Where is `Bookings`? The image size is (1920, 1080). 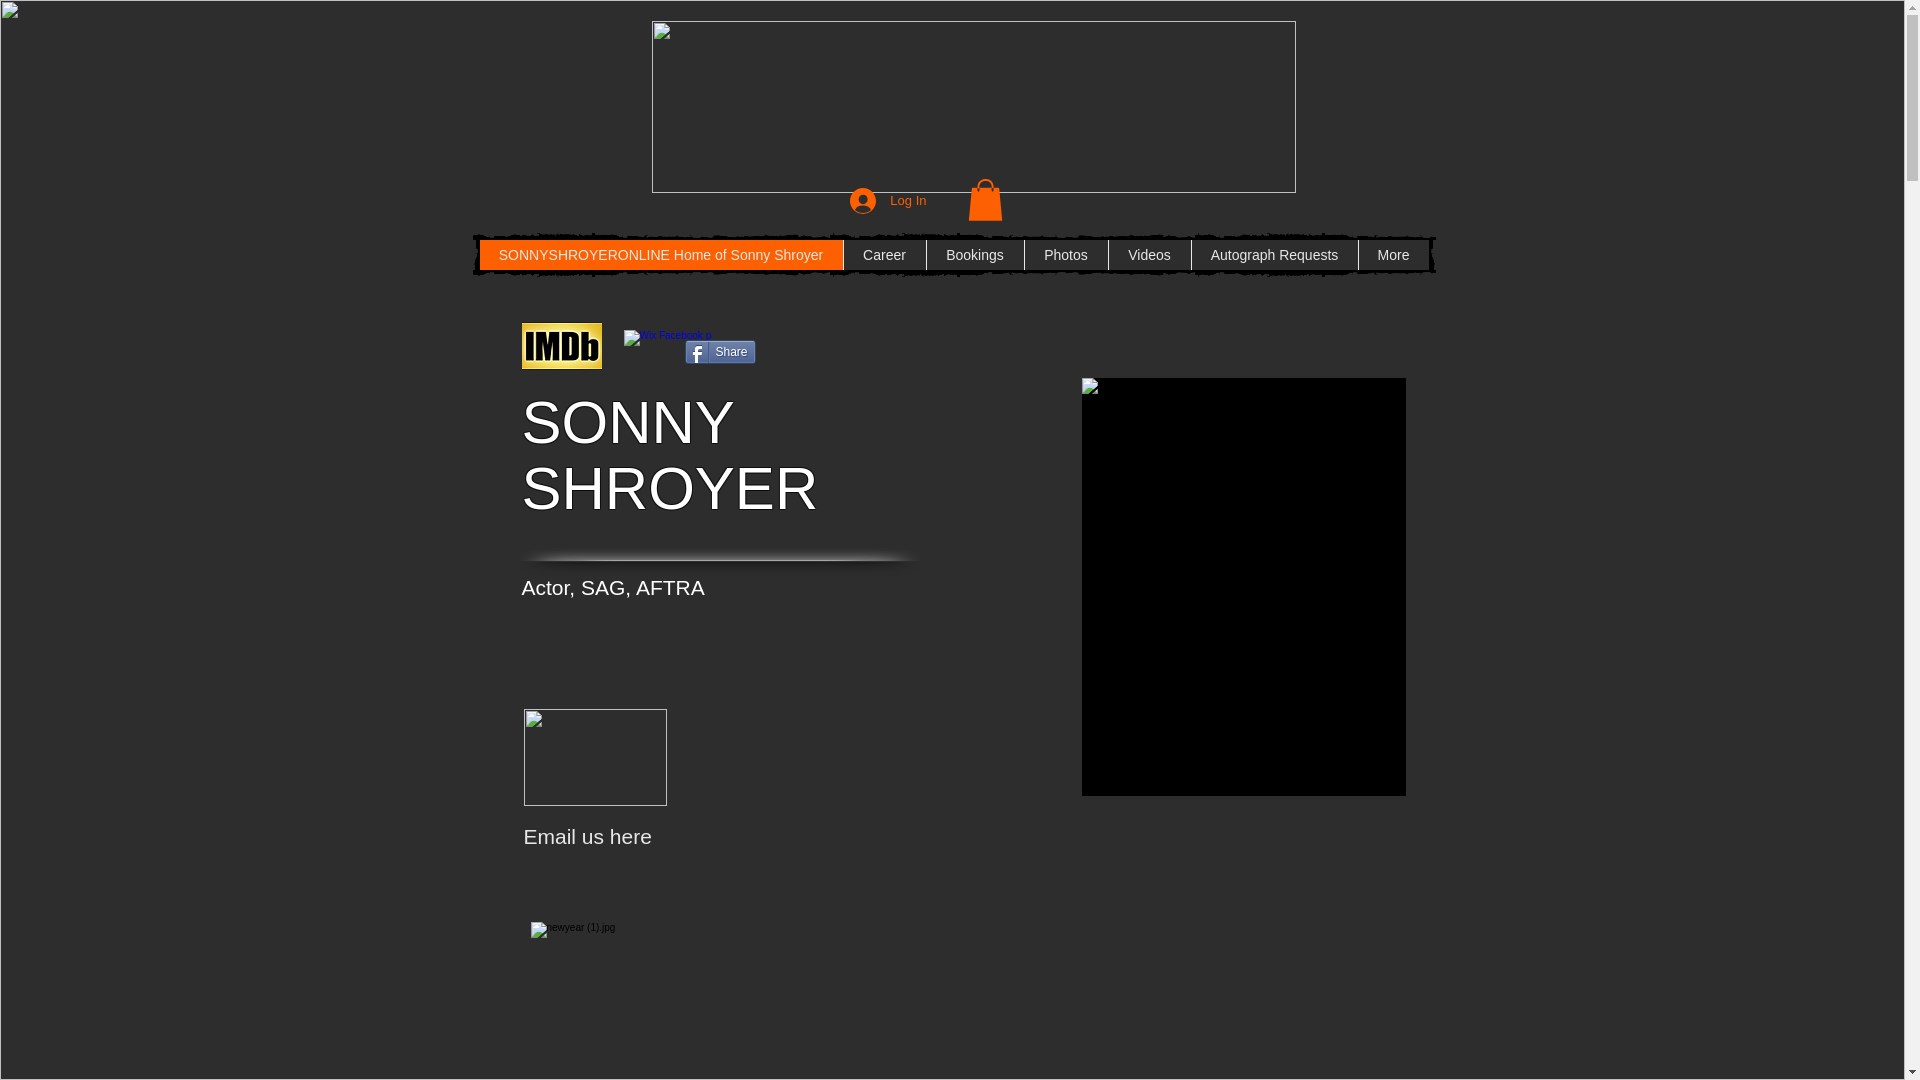
Bookings is located at coordinates (974, 254).